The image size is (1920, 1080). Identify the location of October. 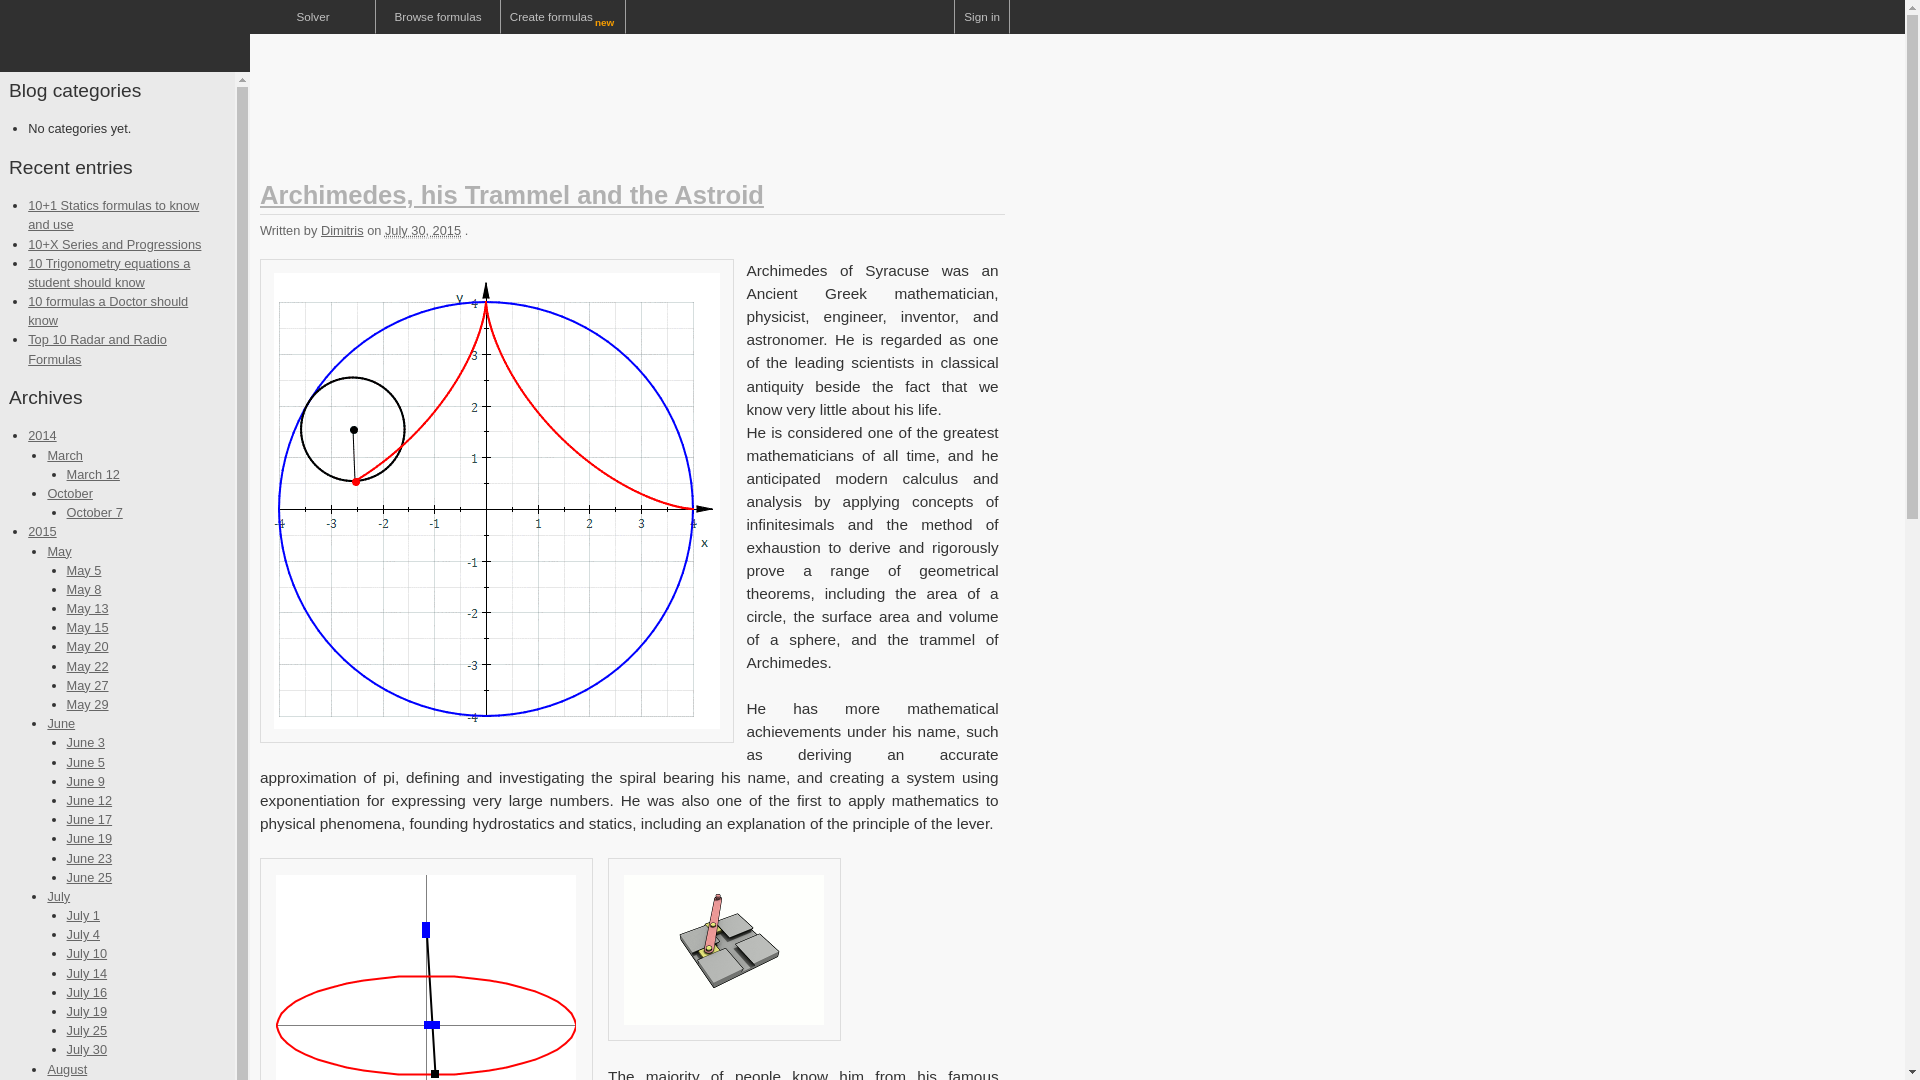
(69, 494).